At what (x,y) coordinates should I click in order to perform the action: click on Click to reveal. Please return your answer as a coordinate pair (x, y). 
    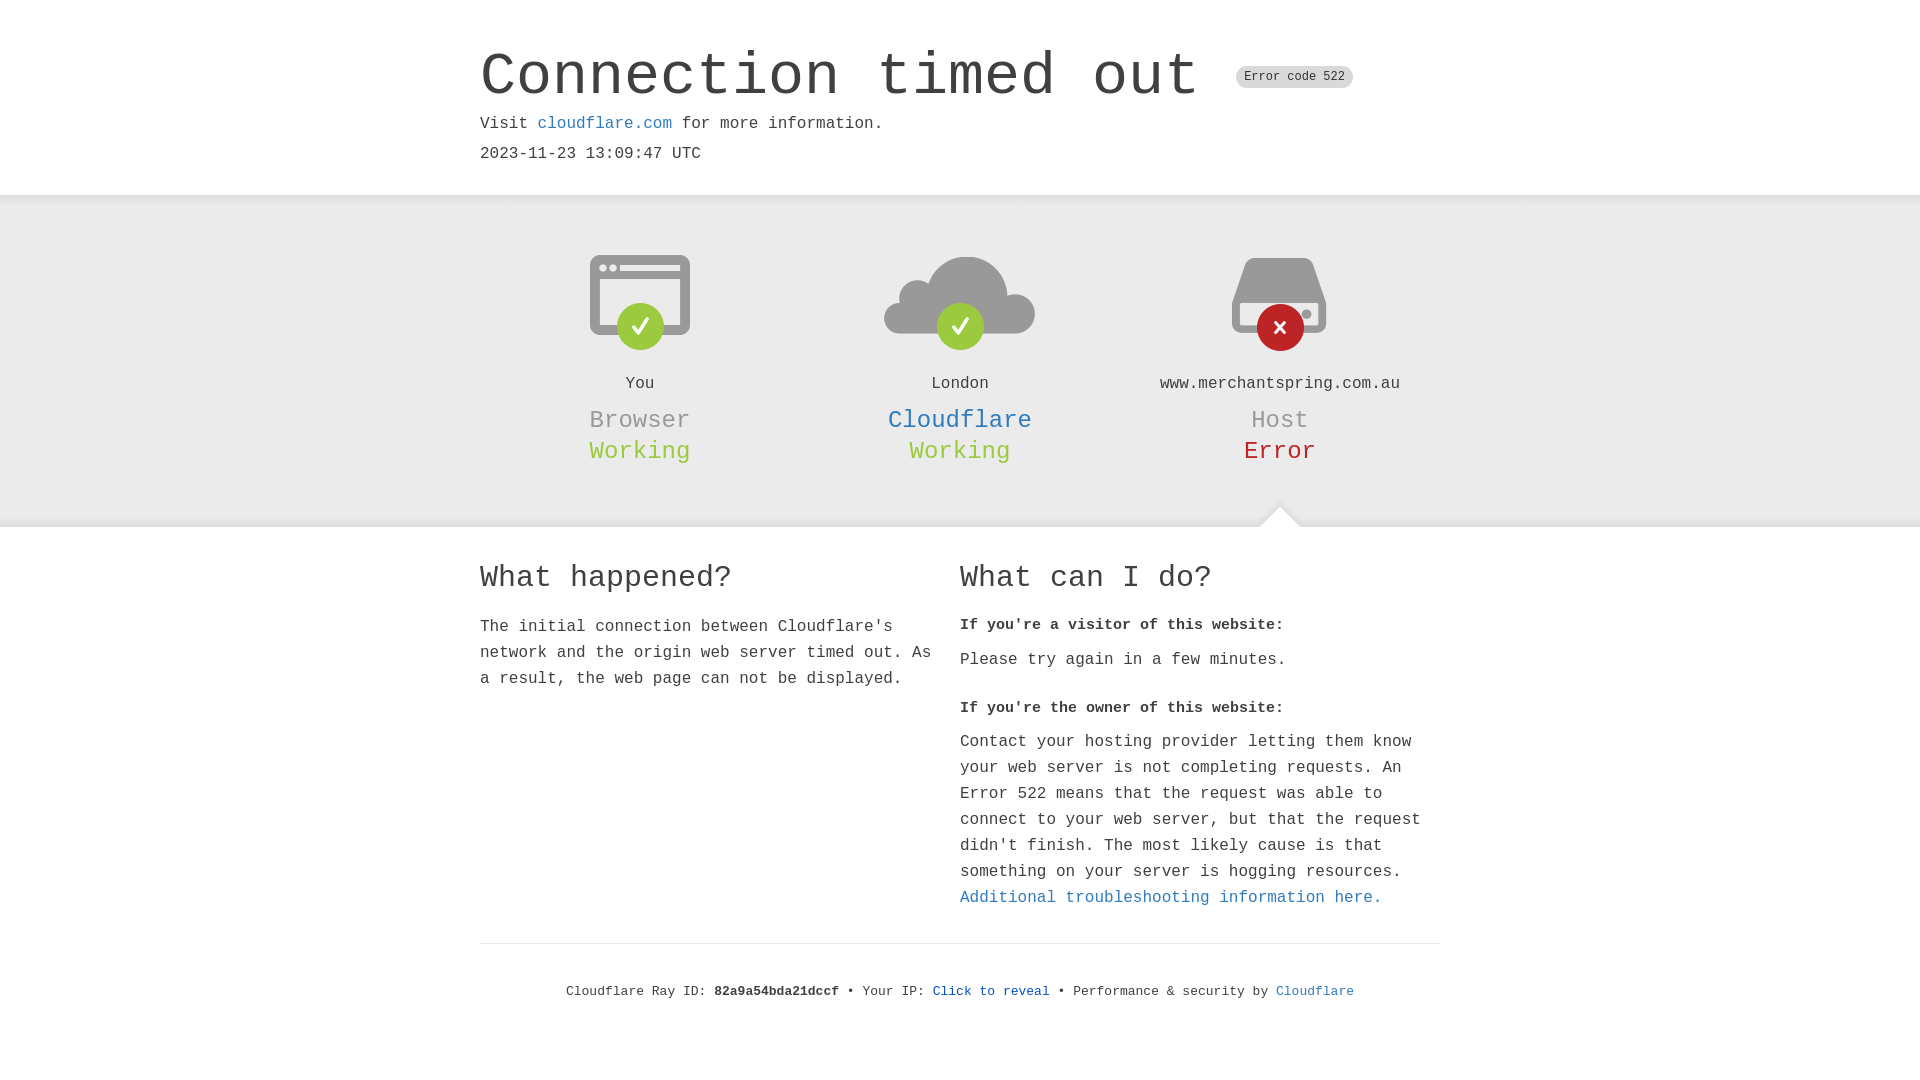
    Looking at the image, I should click on (992, 992).